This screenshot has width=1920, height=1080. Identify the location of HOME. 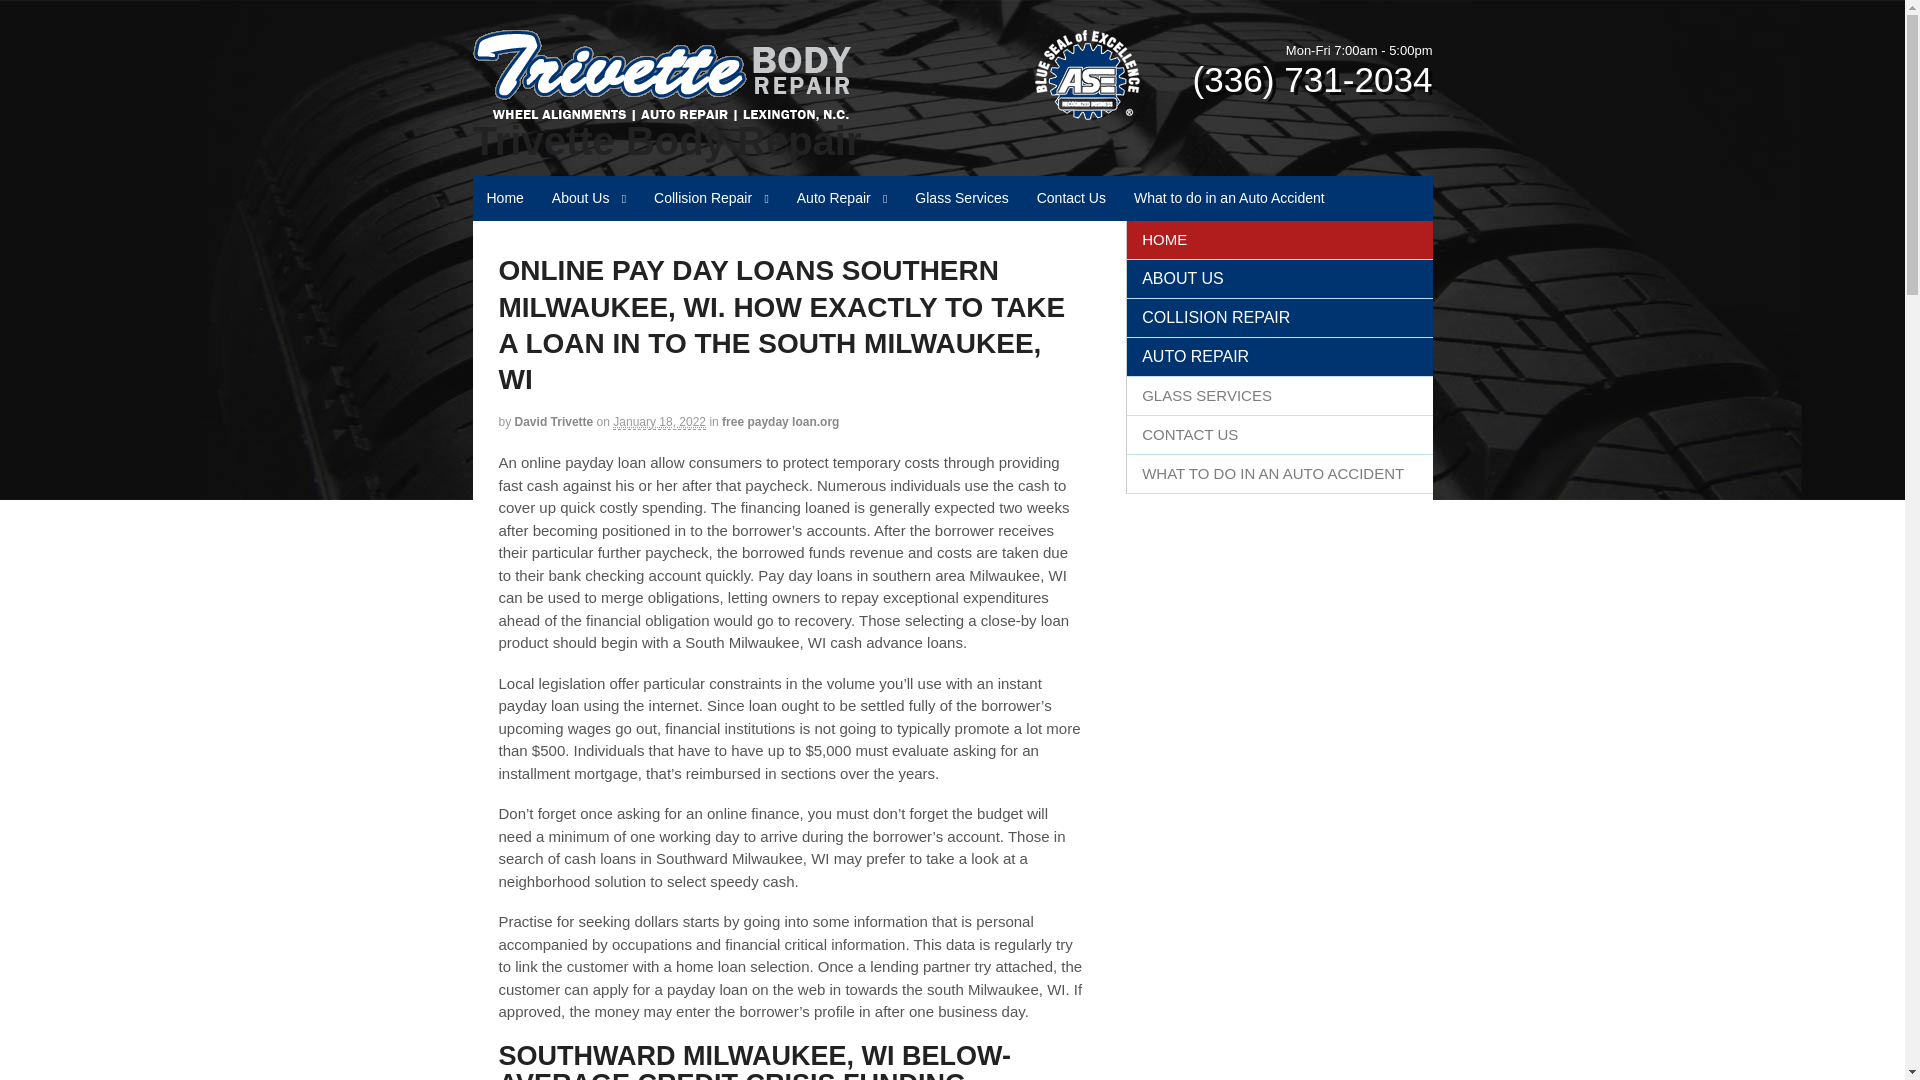
(1280, 240).